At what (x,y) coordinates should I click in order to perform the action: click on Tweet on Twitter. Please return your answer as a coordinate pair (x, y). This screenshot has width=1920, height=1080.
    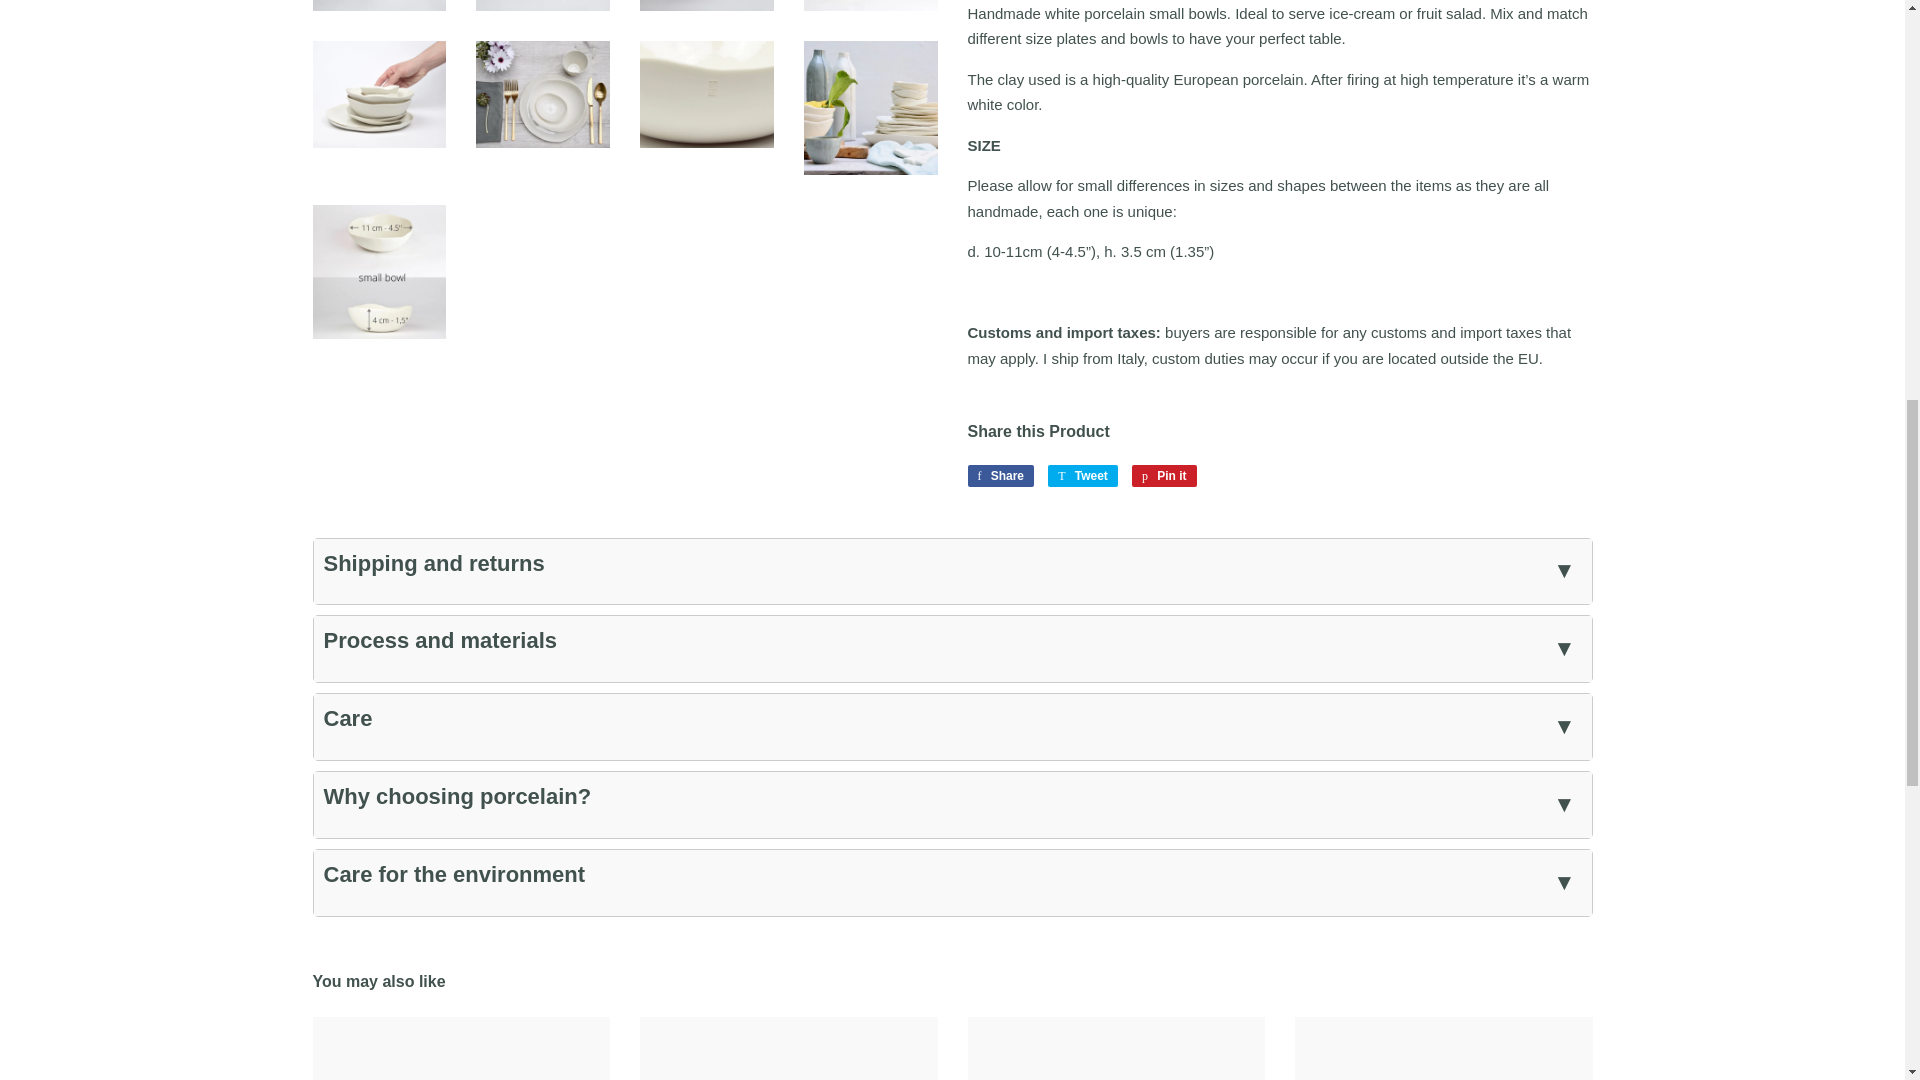
    Looking at the image, I should click on (1082, 476).